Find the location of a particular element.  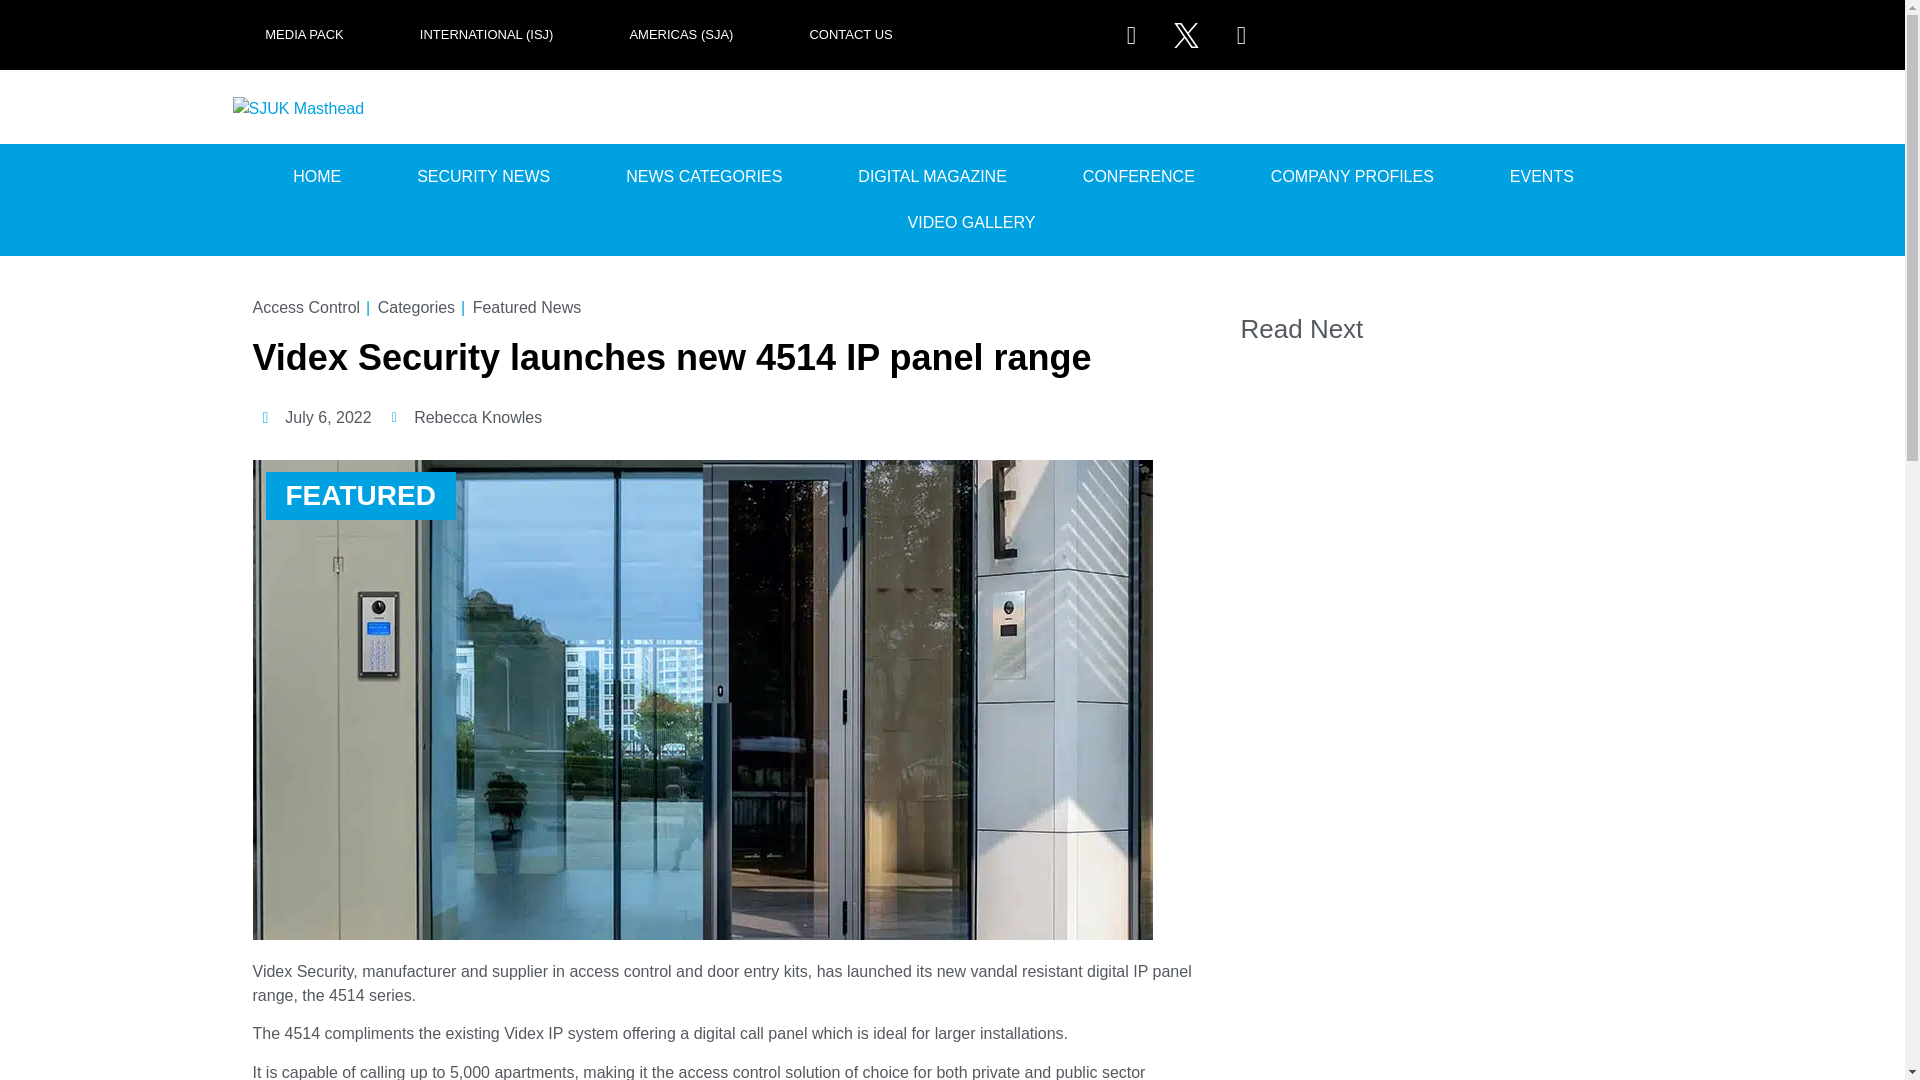

SECURITY NEWS is located at coordinates (482, 176).